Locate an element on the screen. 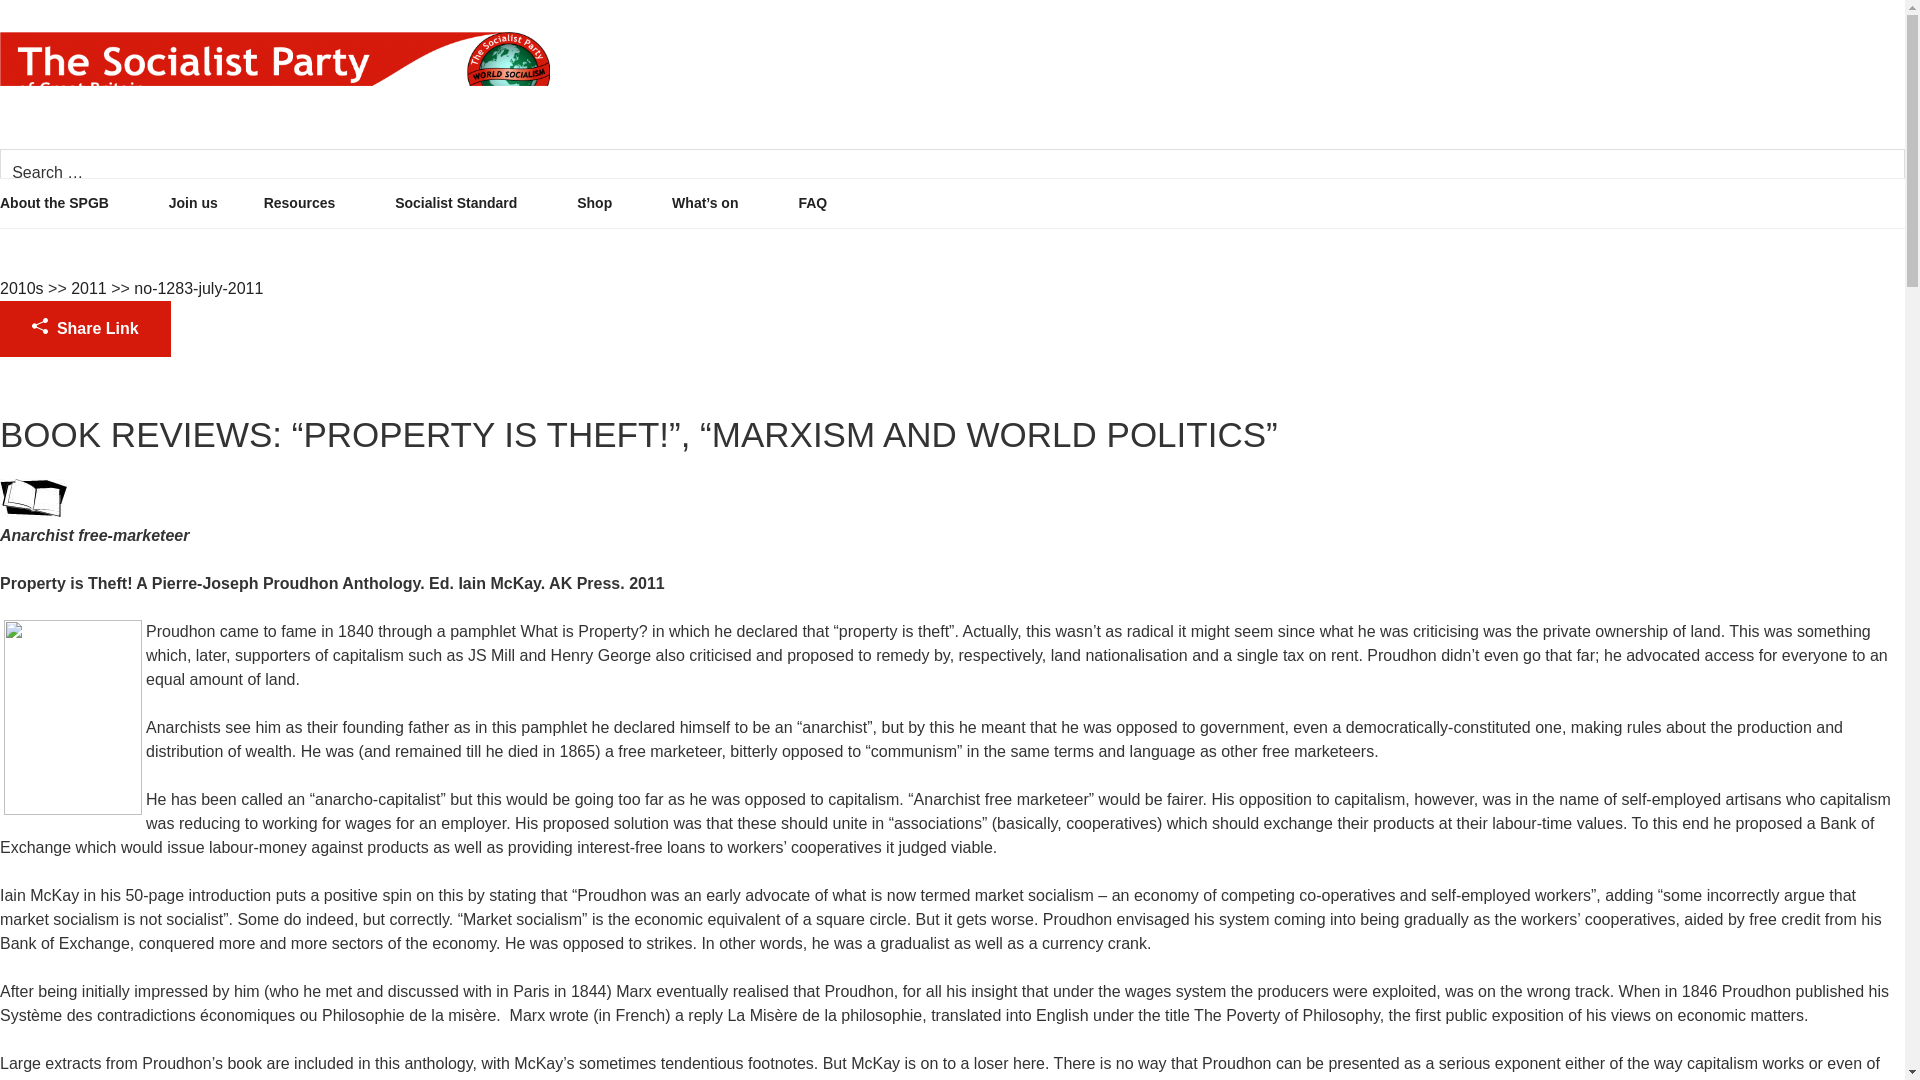  About the SPGB is located at coordinates (82, 203).